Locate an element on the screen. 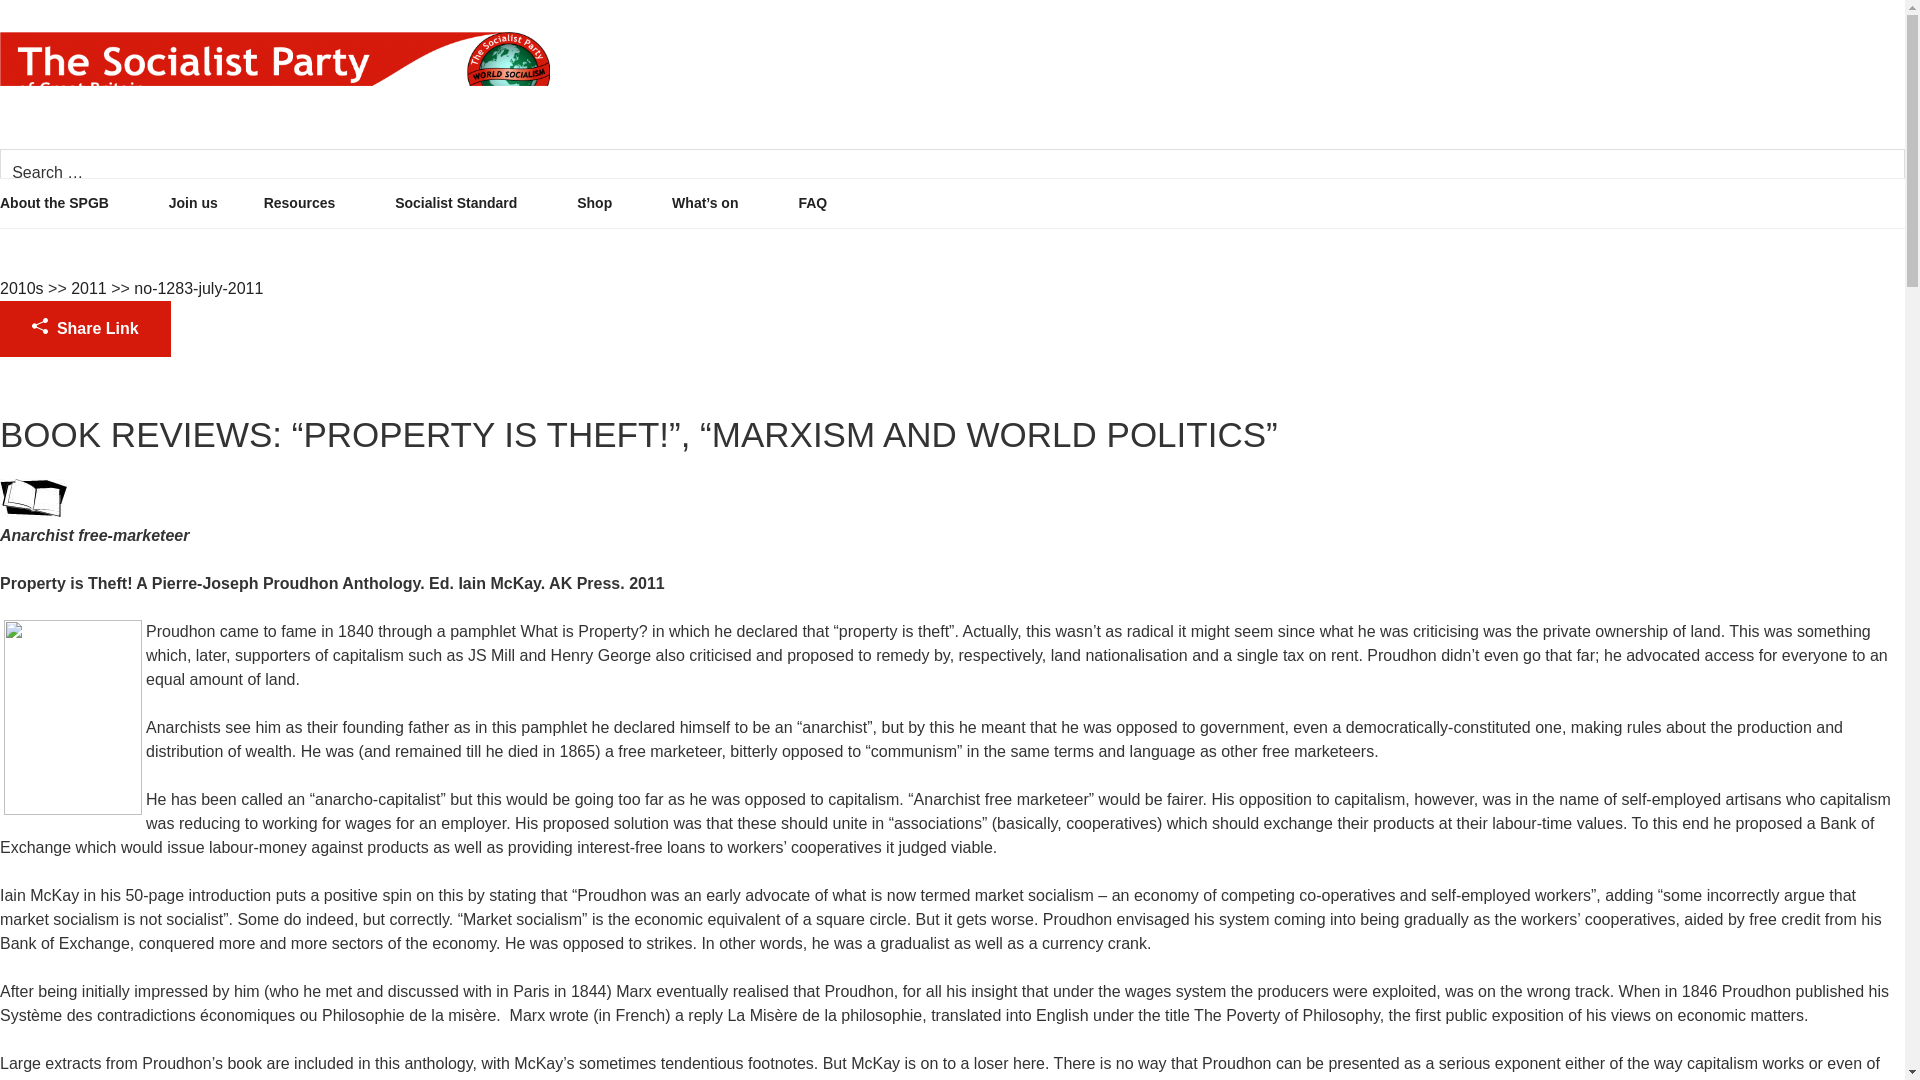  About the SPGB is located at coordinates (82, 203).